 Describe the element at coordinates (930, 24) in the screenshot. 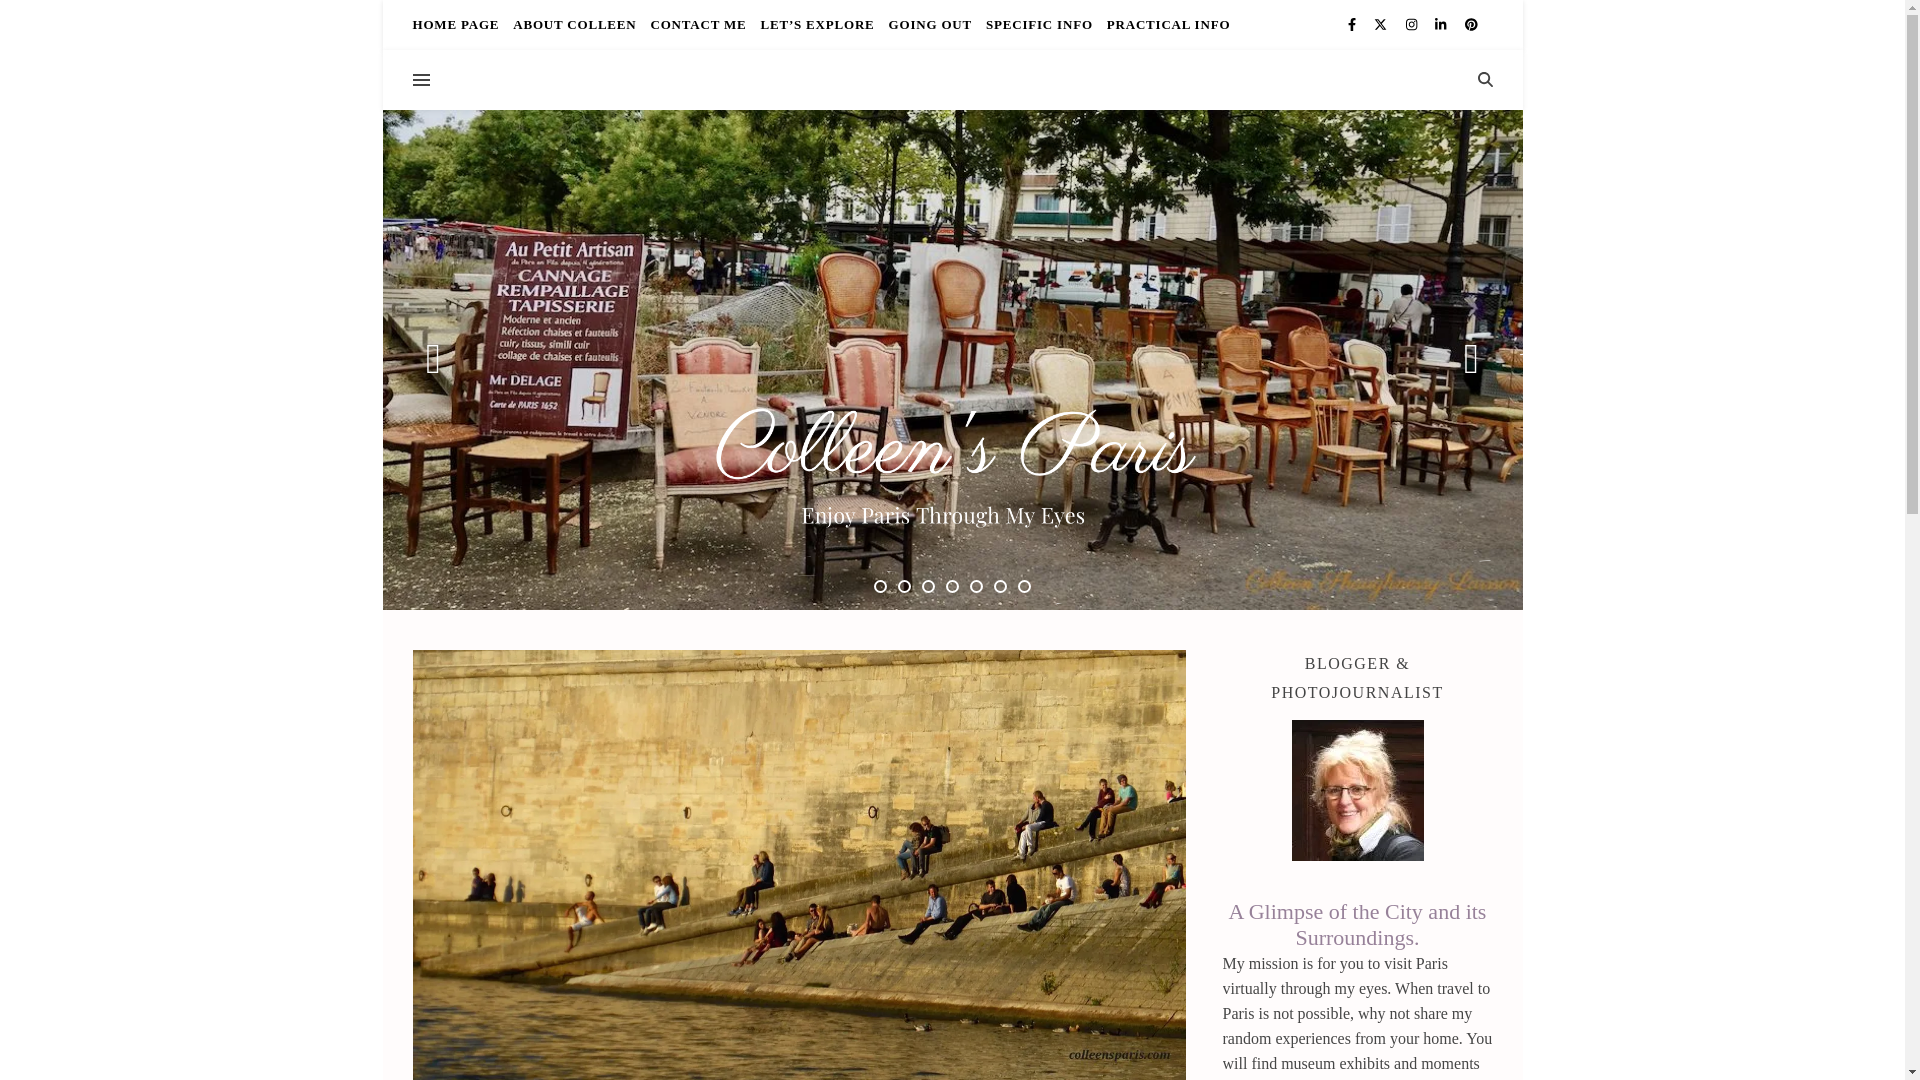

I see `GOING OUT` at that location.